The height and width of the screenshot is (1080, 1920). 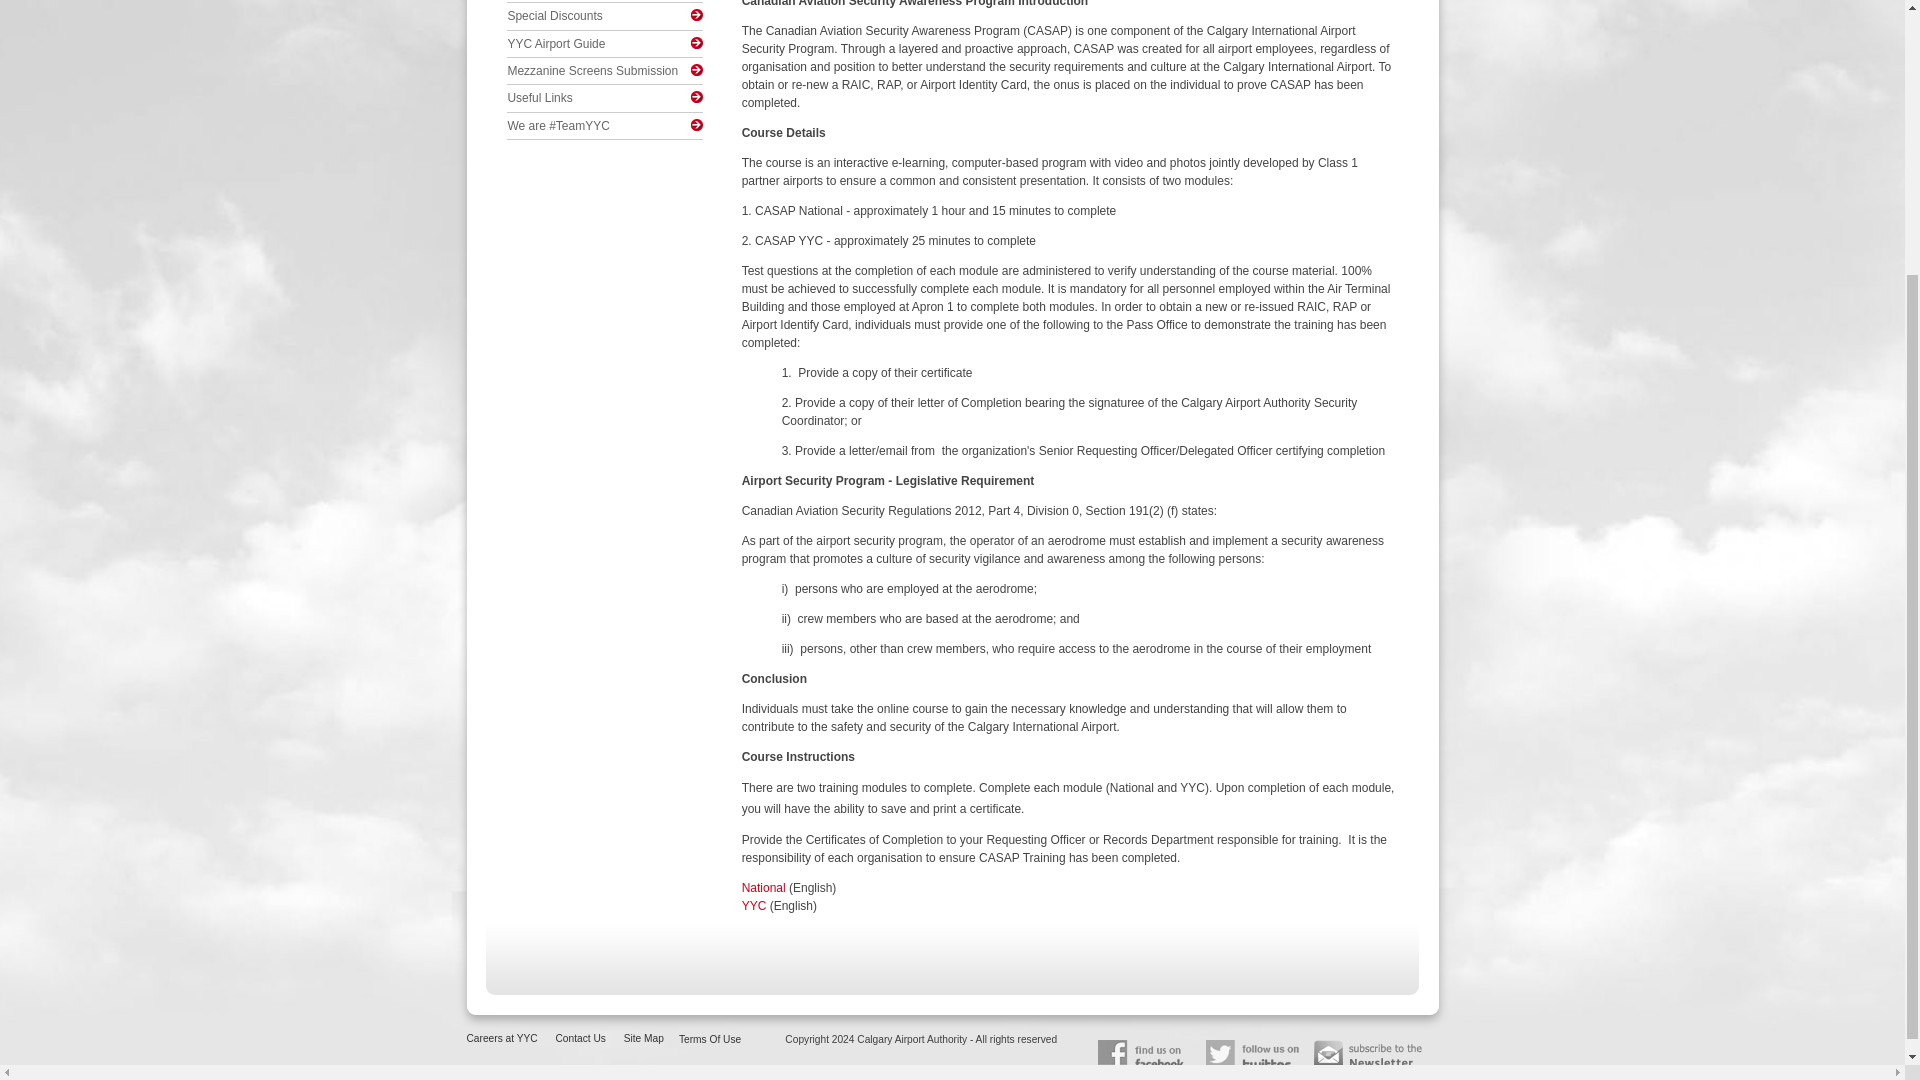 I want to click on Contact Us, so click(x=581, y=1038).